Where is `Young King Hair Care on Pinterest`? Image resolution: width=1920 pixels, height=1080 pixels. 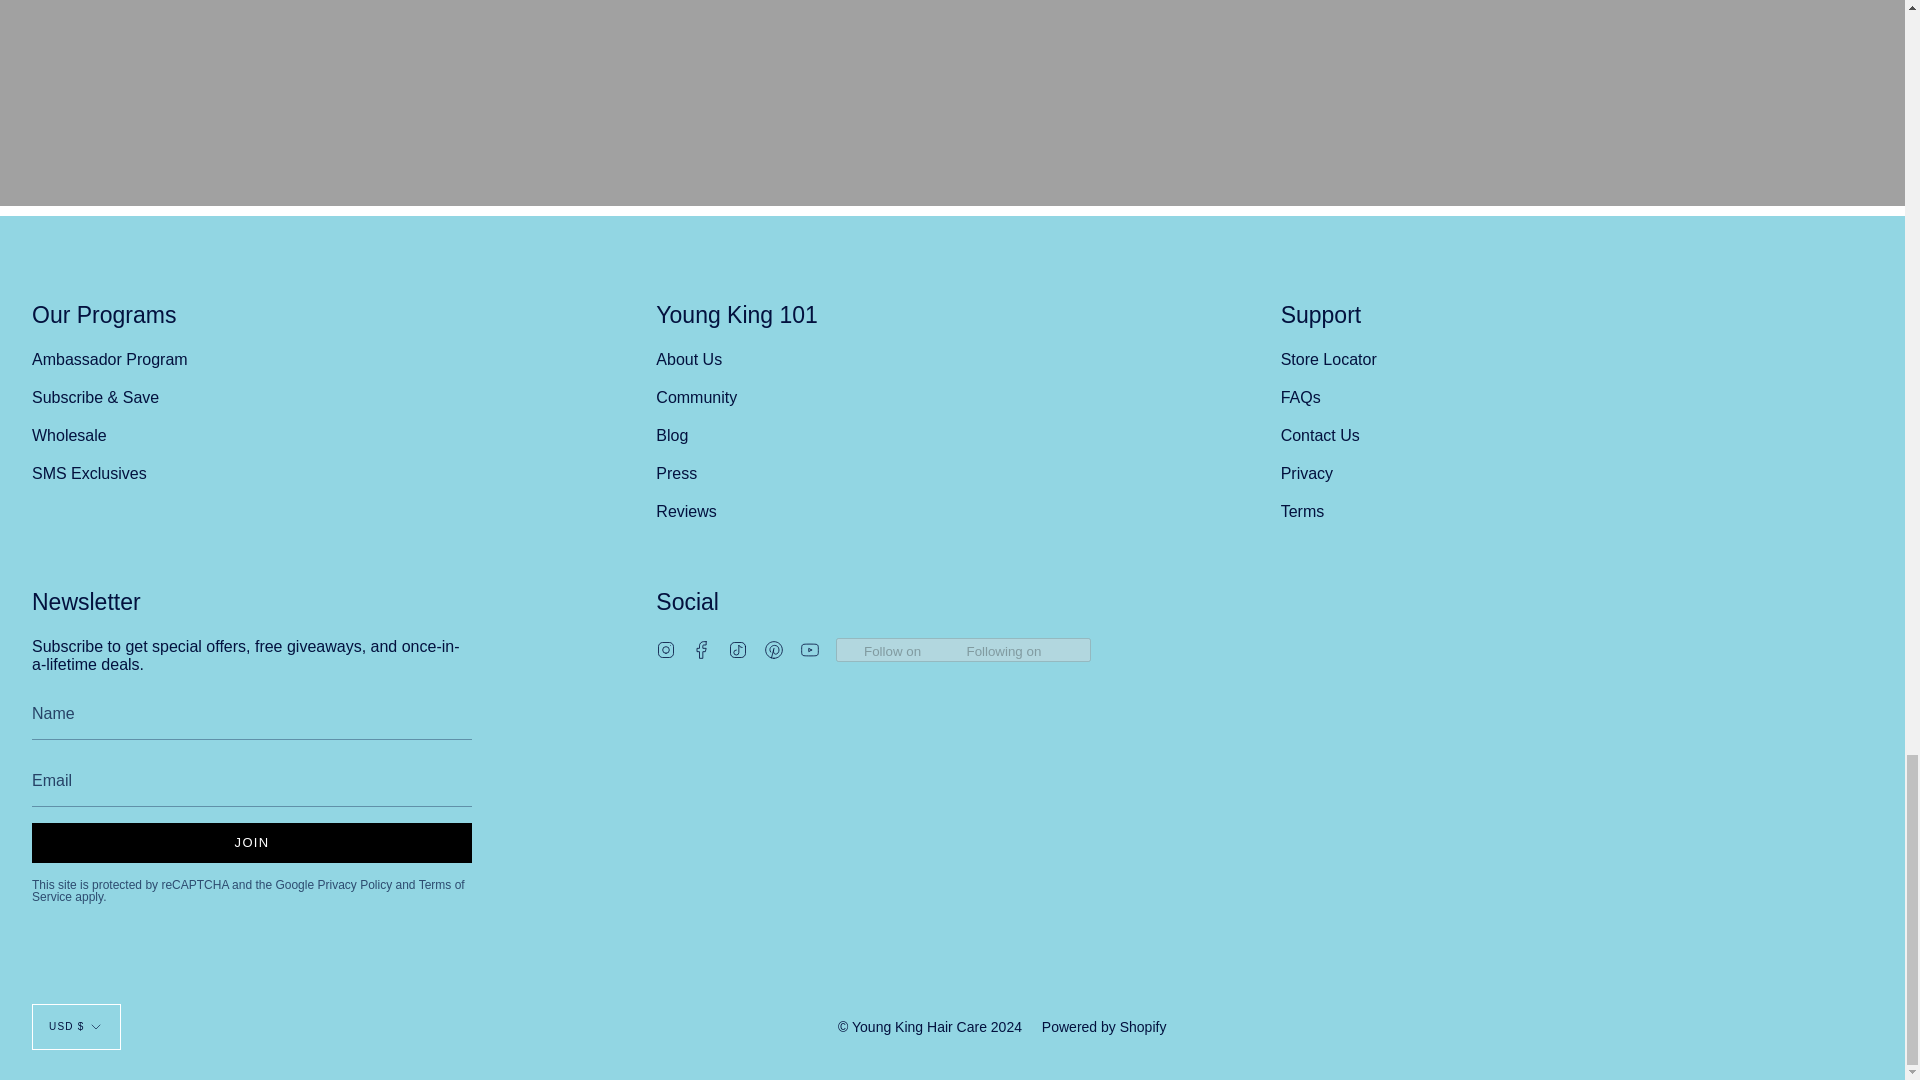 Young King Hair Care on Pinterest is located at coordinates (774, 648).